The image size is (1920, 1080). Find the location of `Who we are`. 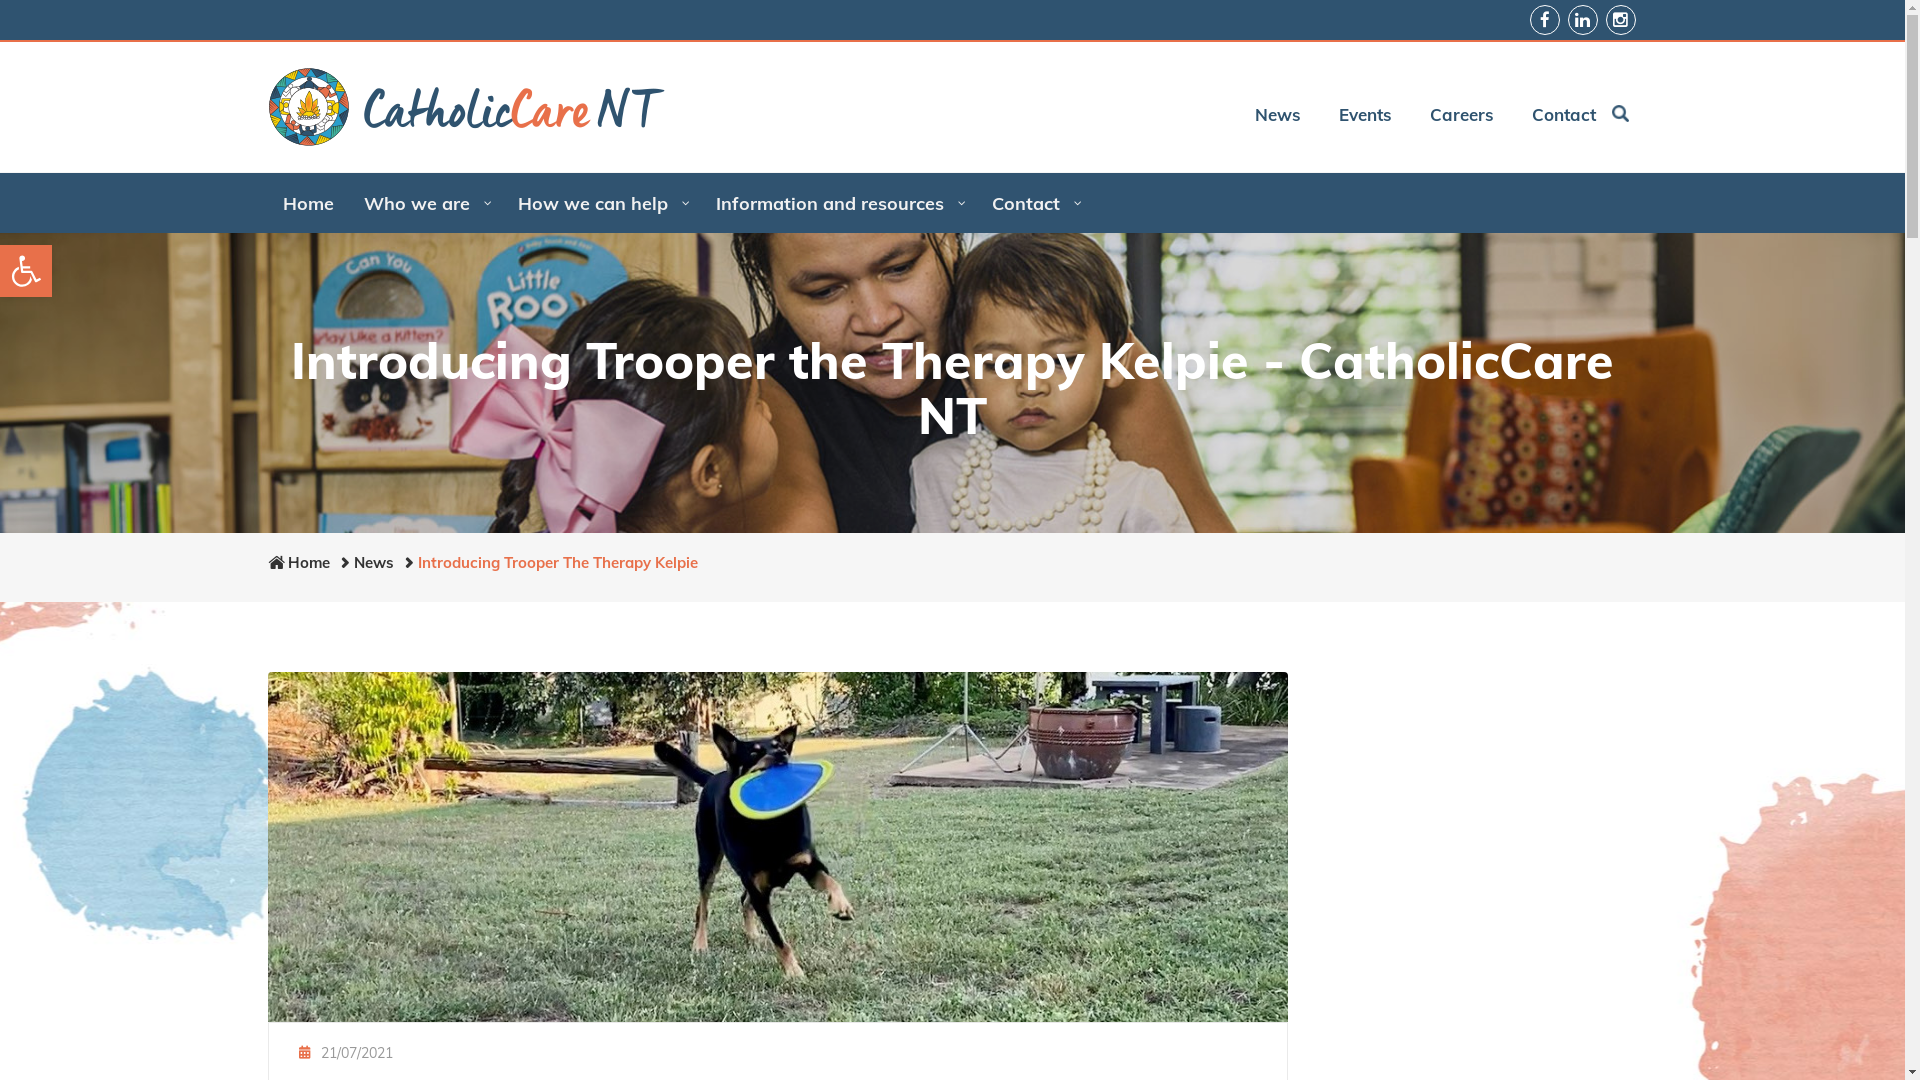

Who we are is located at coordinates (425, 203).